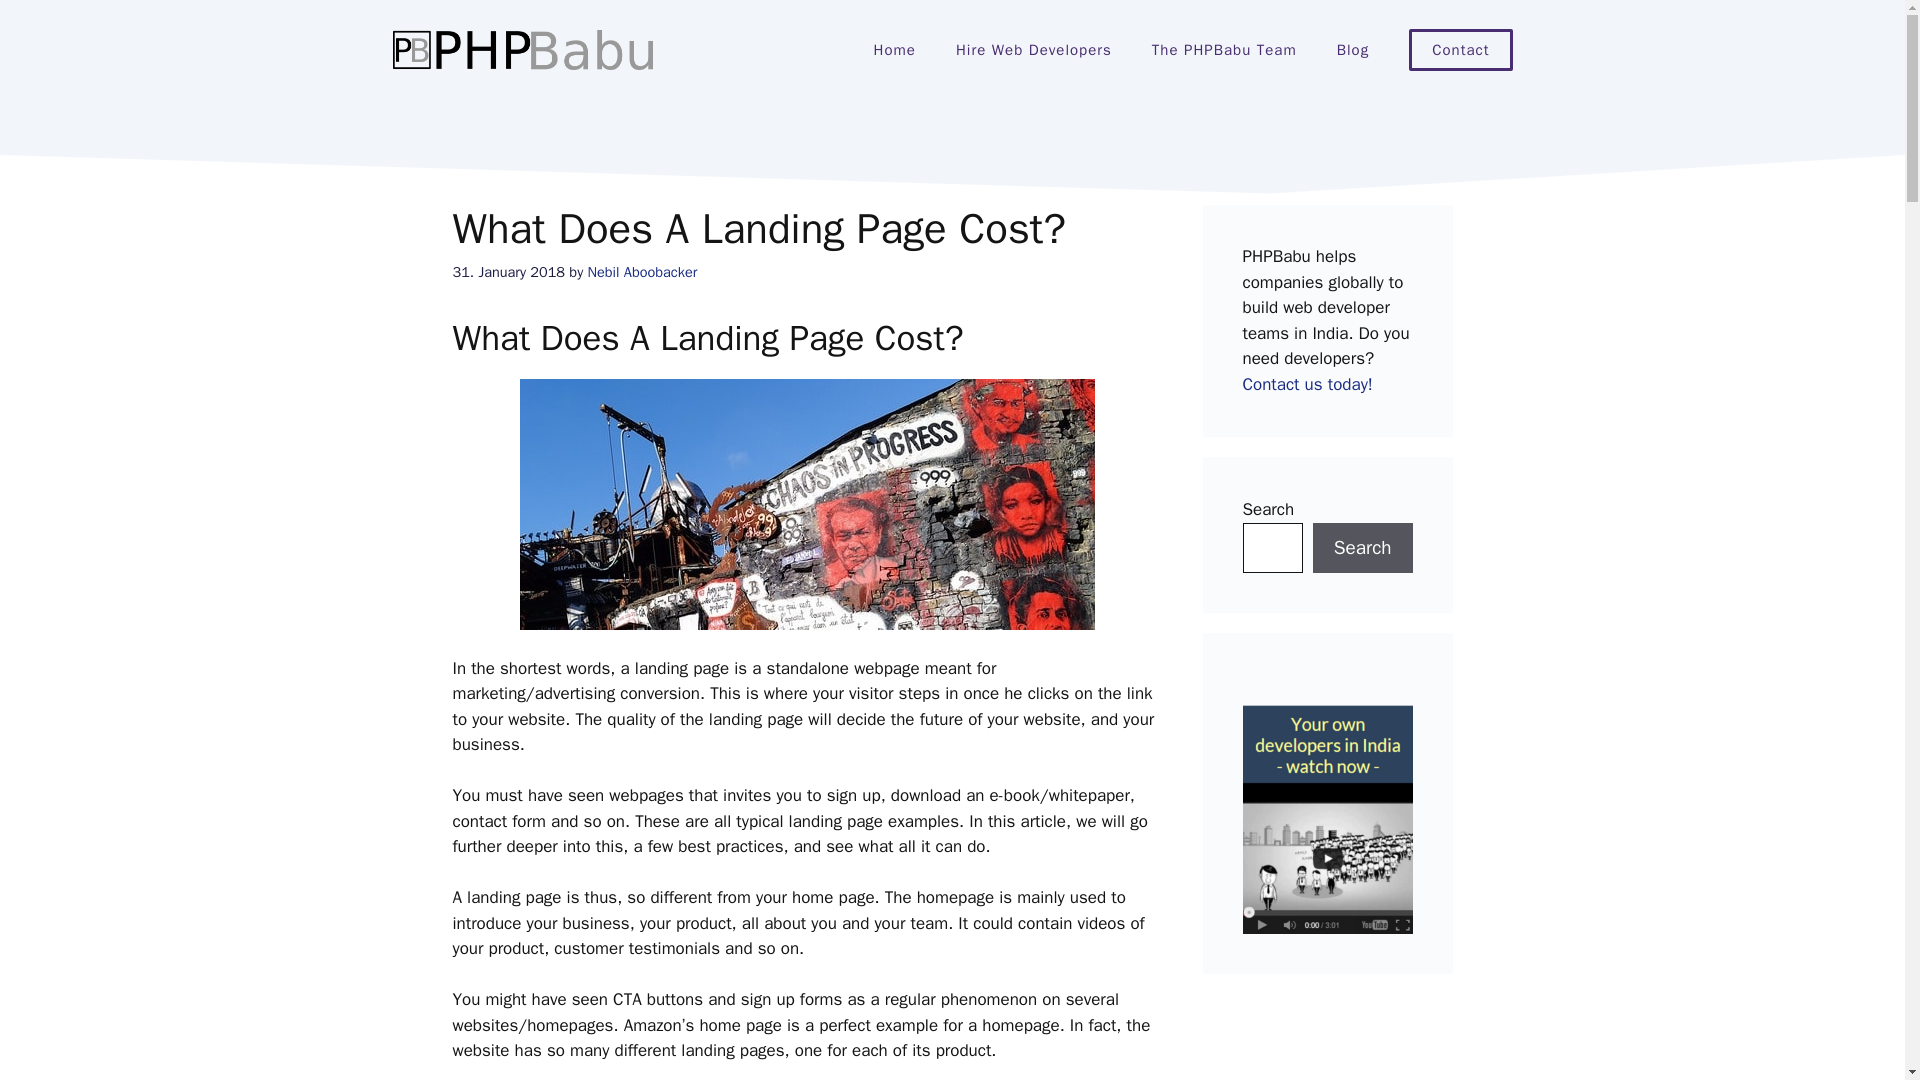 The width and height of the screenshot is (1920, 1080). What do you see at coordinates (1307, 384) in the screenshot?
I see `Contact us today!` at bounding box center [1307, 384].